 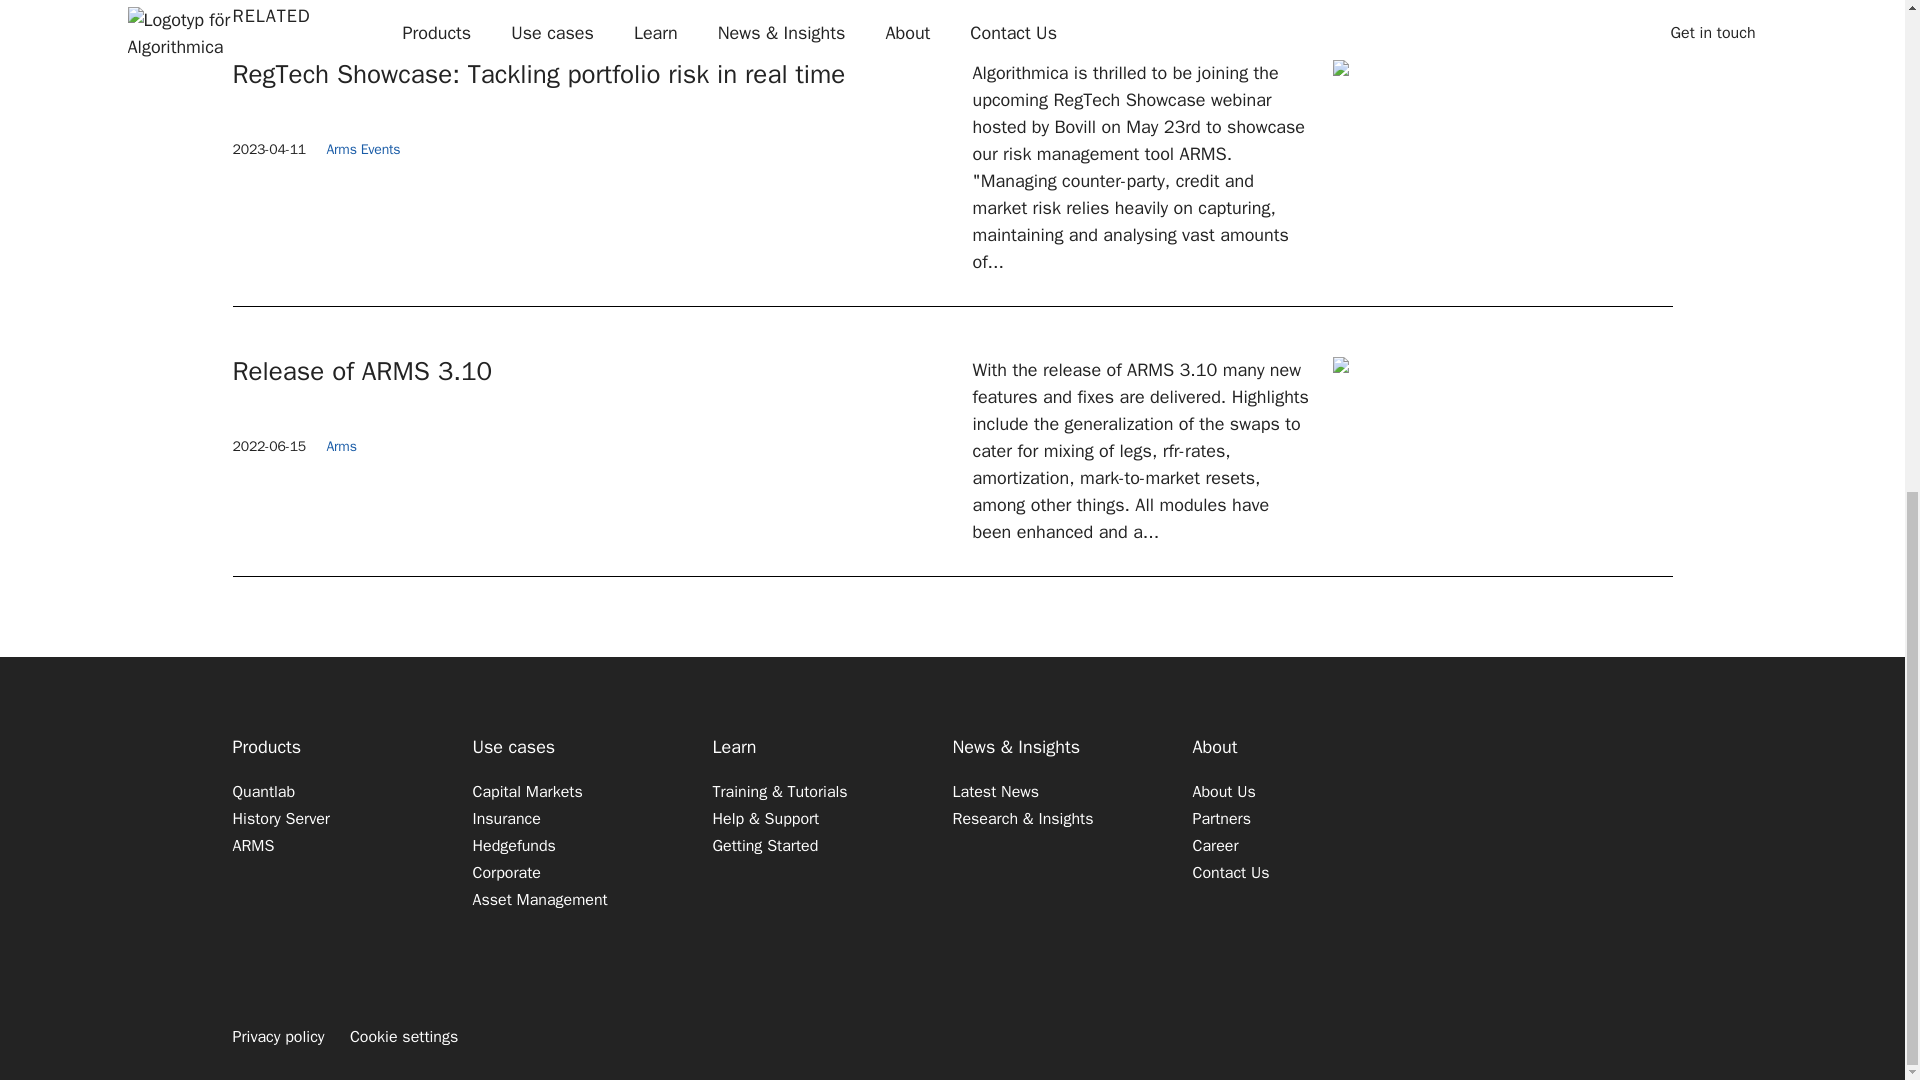 What do you see at coordinates (253, 845) in the screenshot?
I see `ARMS` at bounding box center [253, 845].